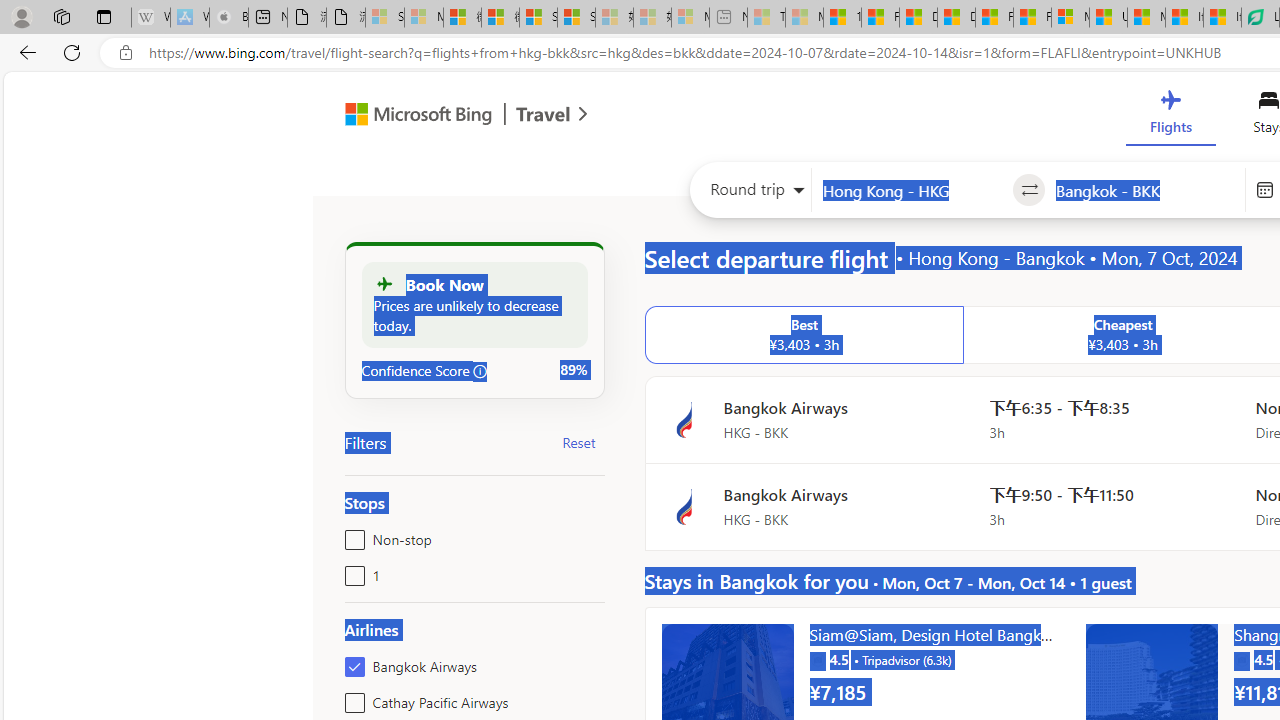  What do you see at coordinates (1108, 18) in the screenshot?
I see `US Heat Deaths Soared To Record High Last Year` at bounding box center [1108, 18].